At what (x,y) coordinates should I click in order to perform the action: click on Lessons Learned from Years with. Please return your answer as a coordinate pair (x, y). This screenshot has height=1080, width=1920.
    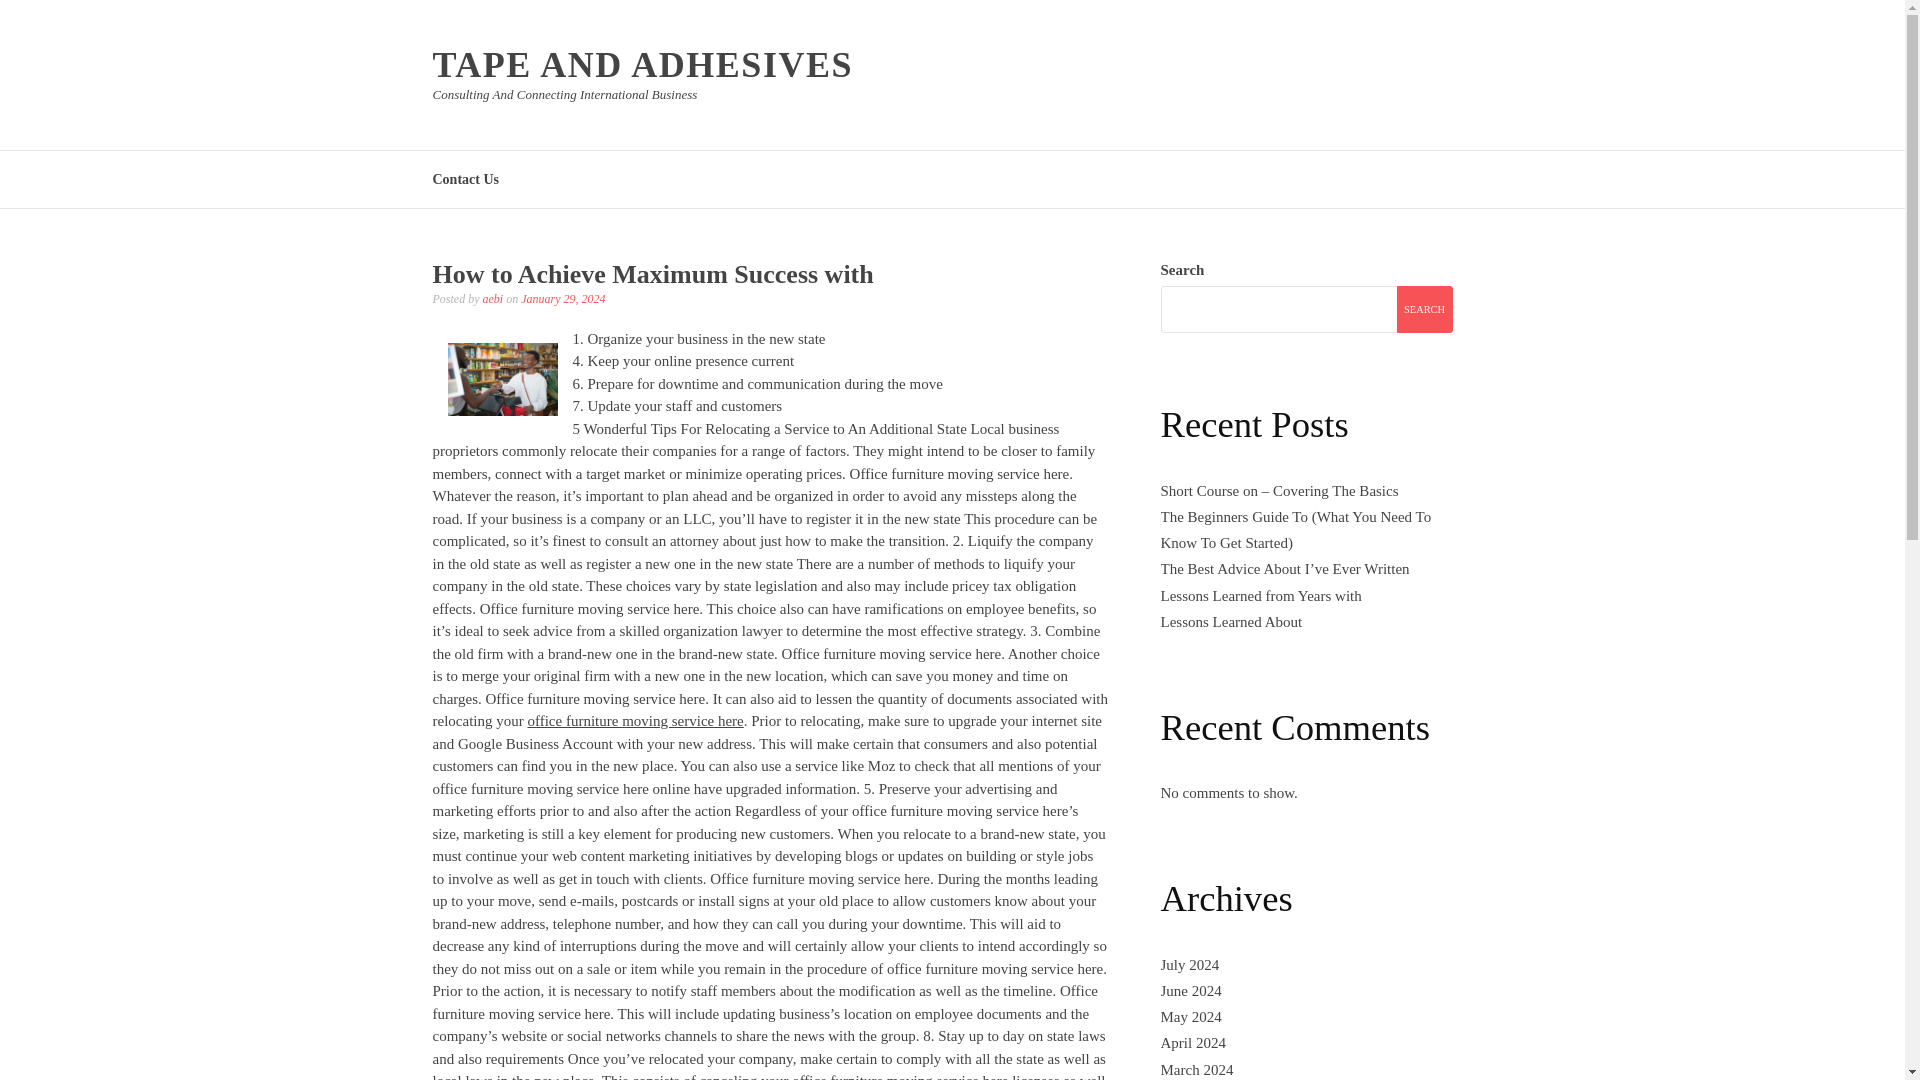
    Looking at the image, I should click on (1260, 595).